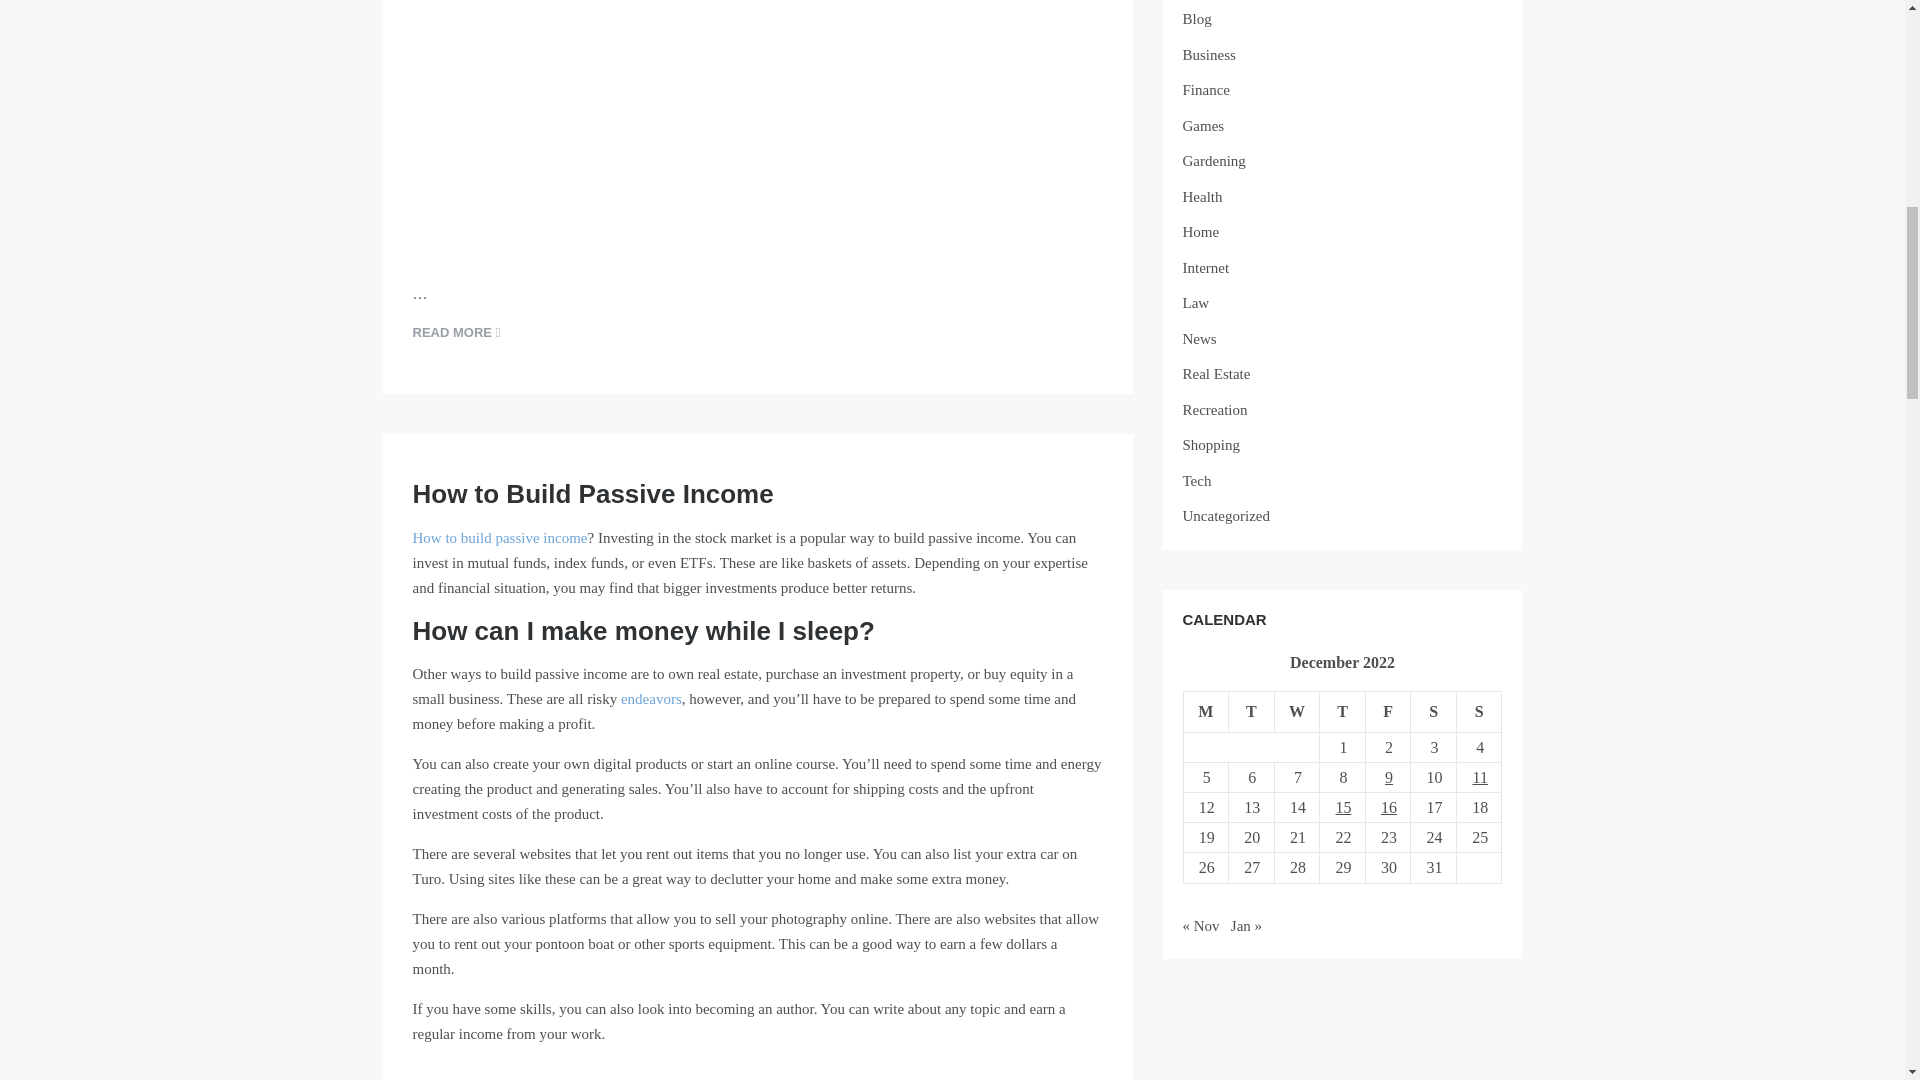 This screenshot has height=1080, width=1920. I want to click on Wednesday, so click(1297, 712).